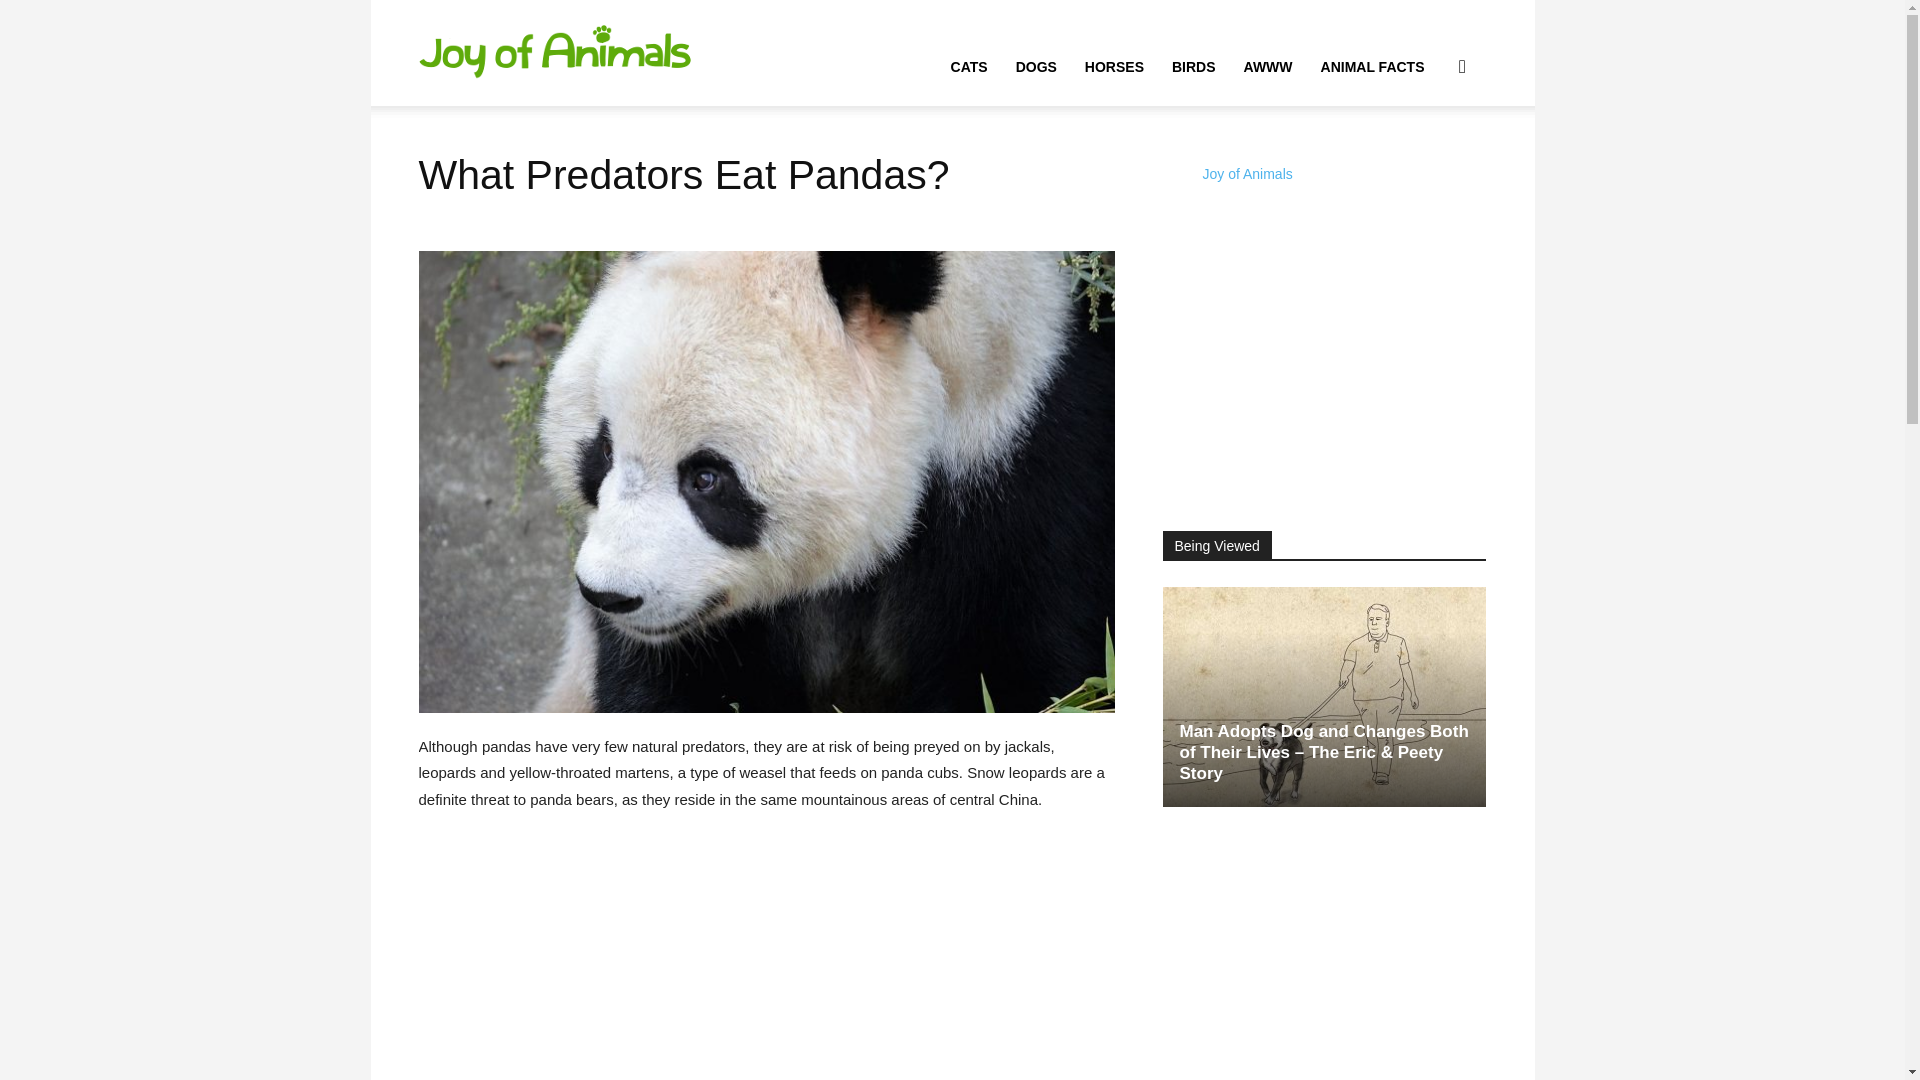 The width and height of the screenshot is (1920, 1080). What do you see at coordinates (554, 52) in the screenshot?
I see `Joy of Animals` at bounding box center [554, 52].